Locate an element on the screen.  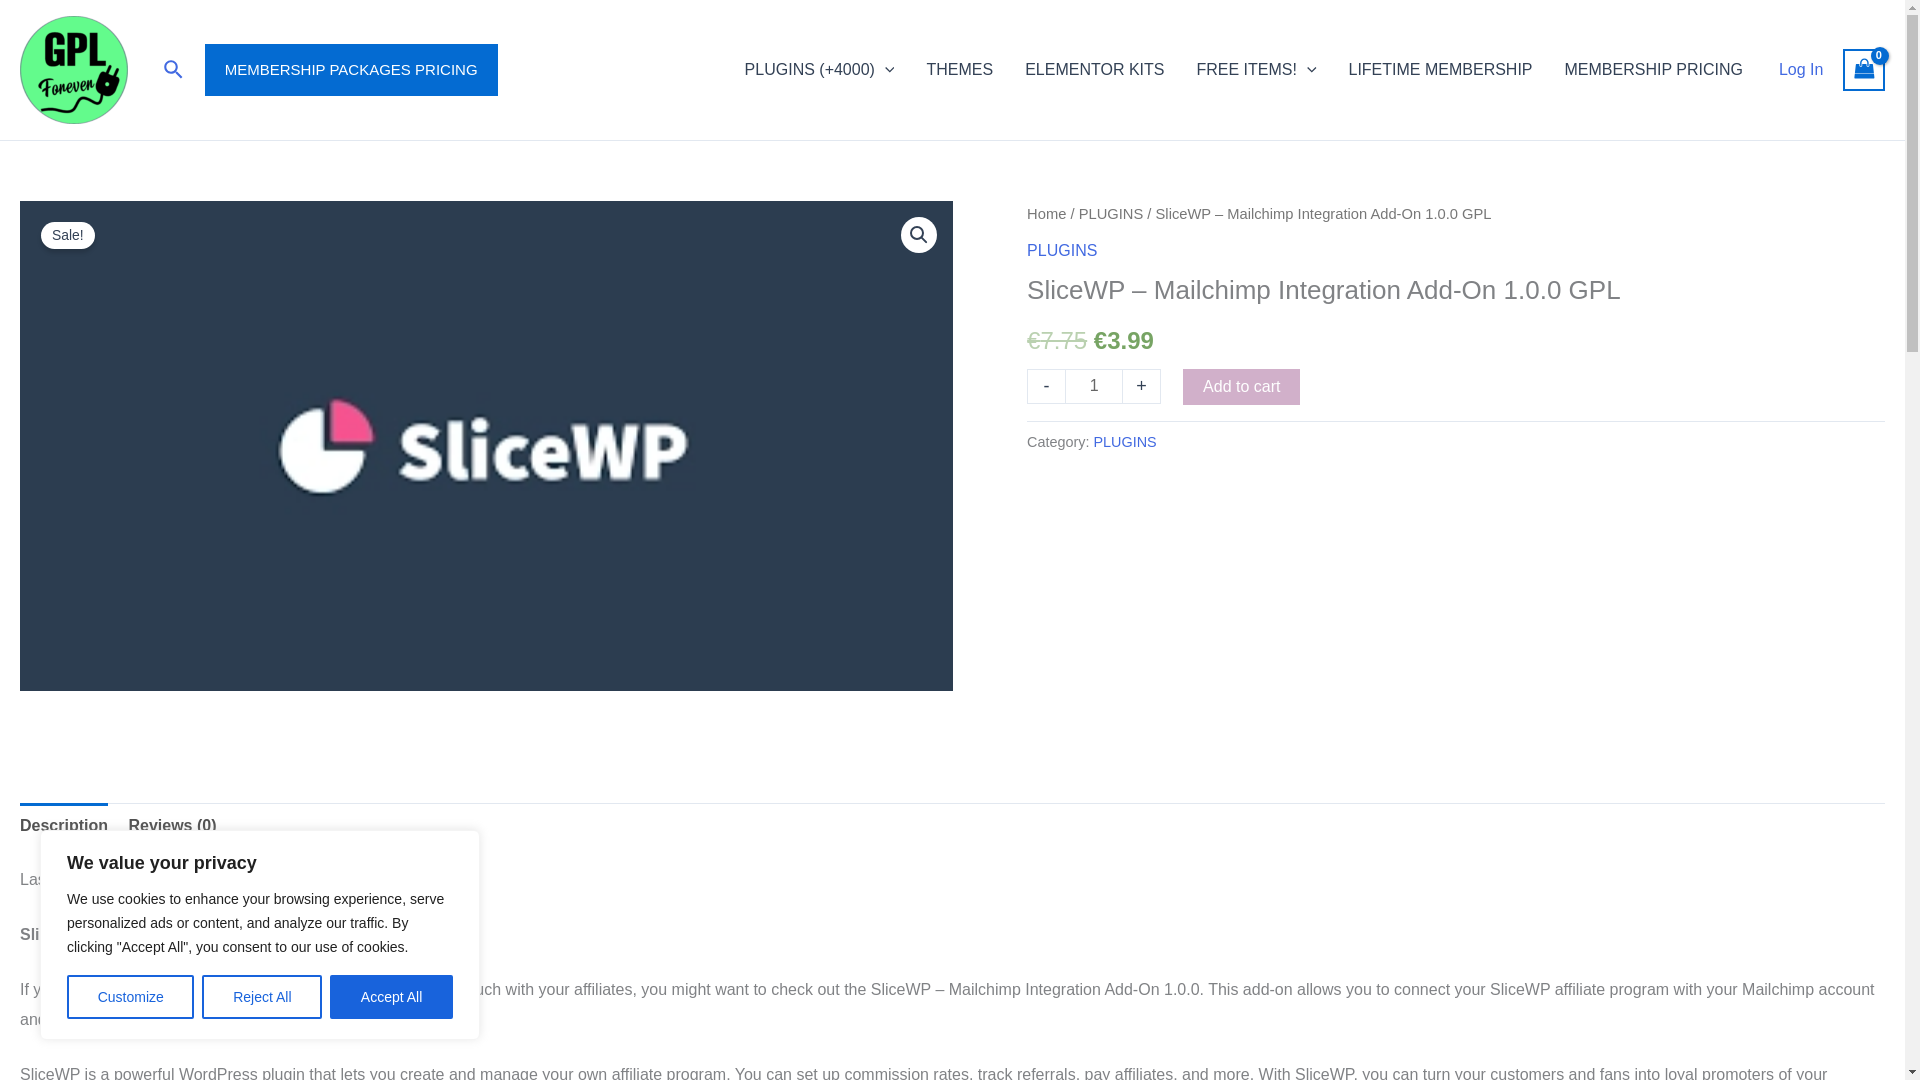
FREE ITEMS! is located at coordinates (1256, 70).